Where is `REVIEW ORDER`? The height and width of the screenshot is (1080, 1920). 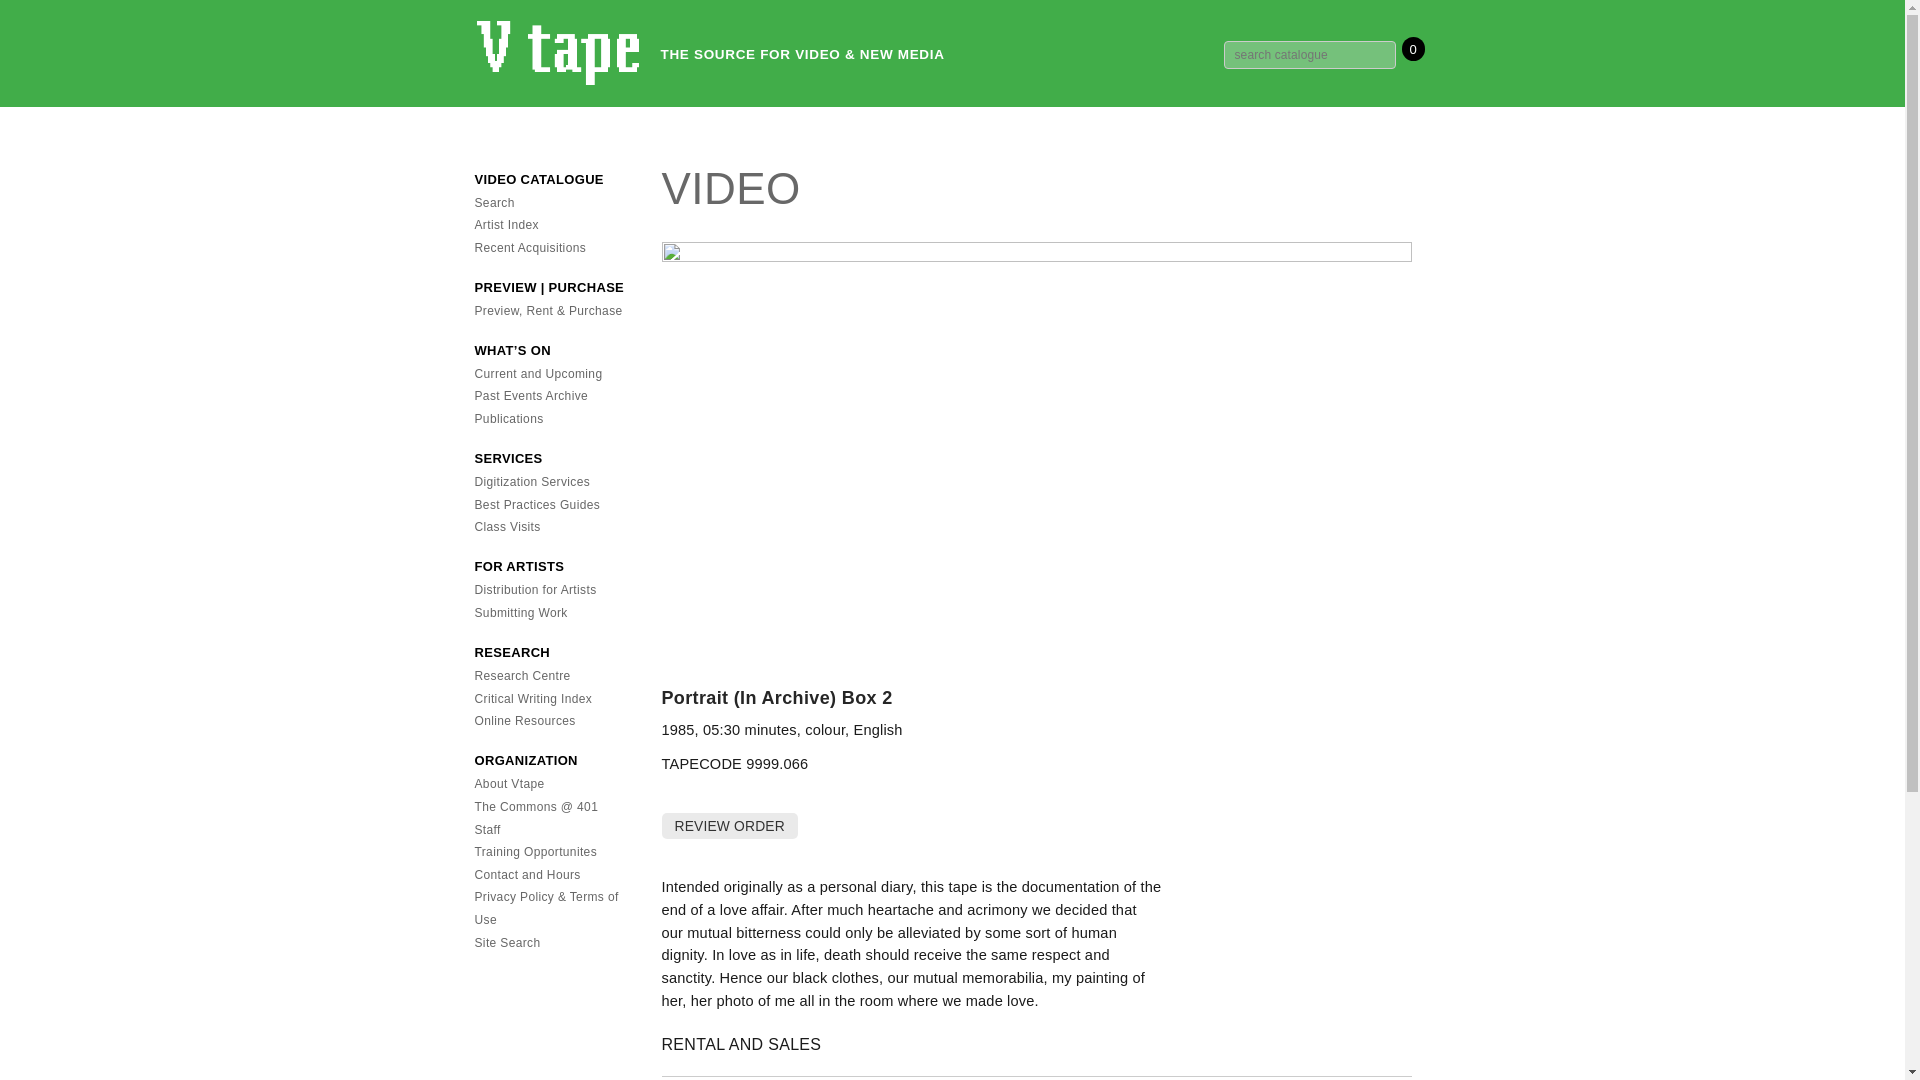 REVIEW ORDER is located at coordinates (730, 826).